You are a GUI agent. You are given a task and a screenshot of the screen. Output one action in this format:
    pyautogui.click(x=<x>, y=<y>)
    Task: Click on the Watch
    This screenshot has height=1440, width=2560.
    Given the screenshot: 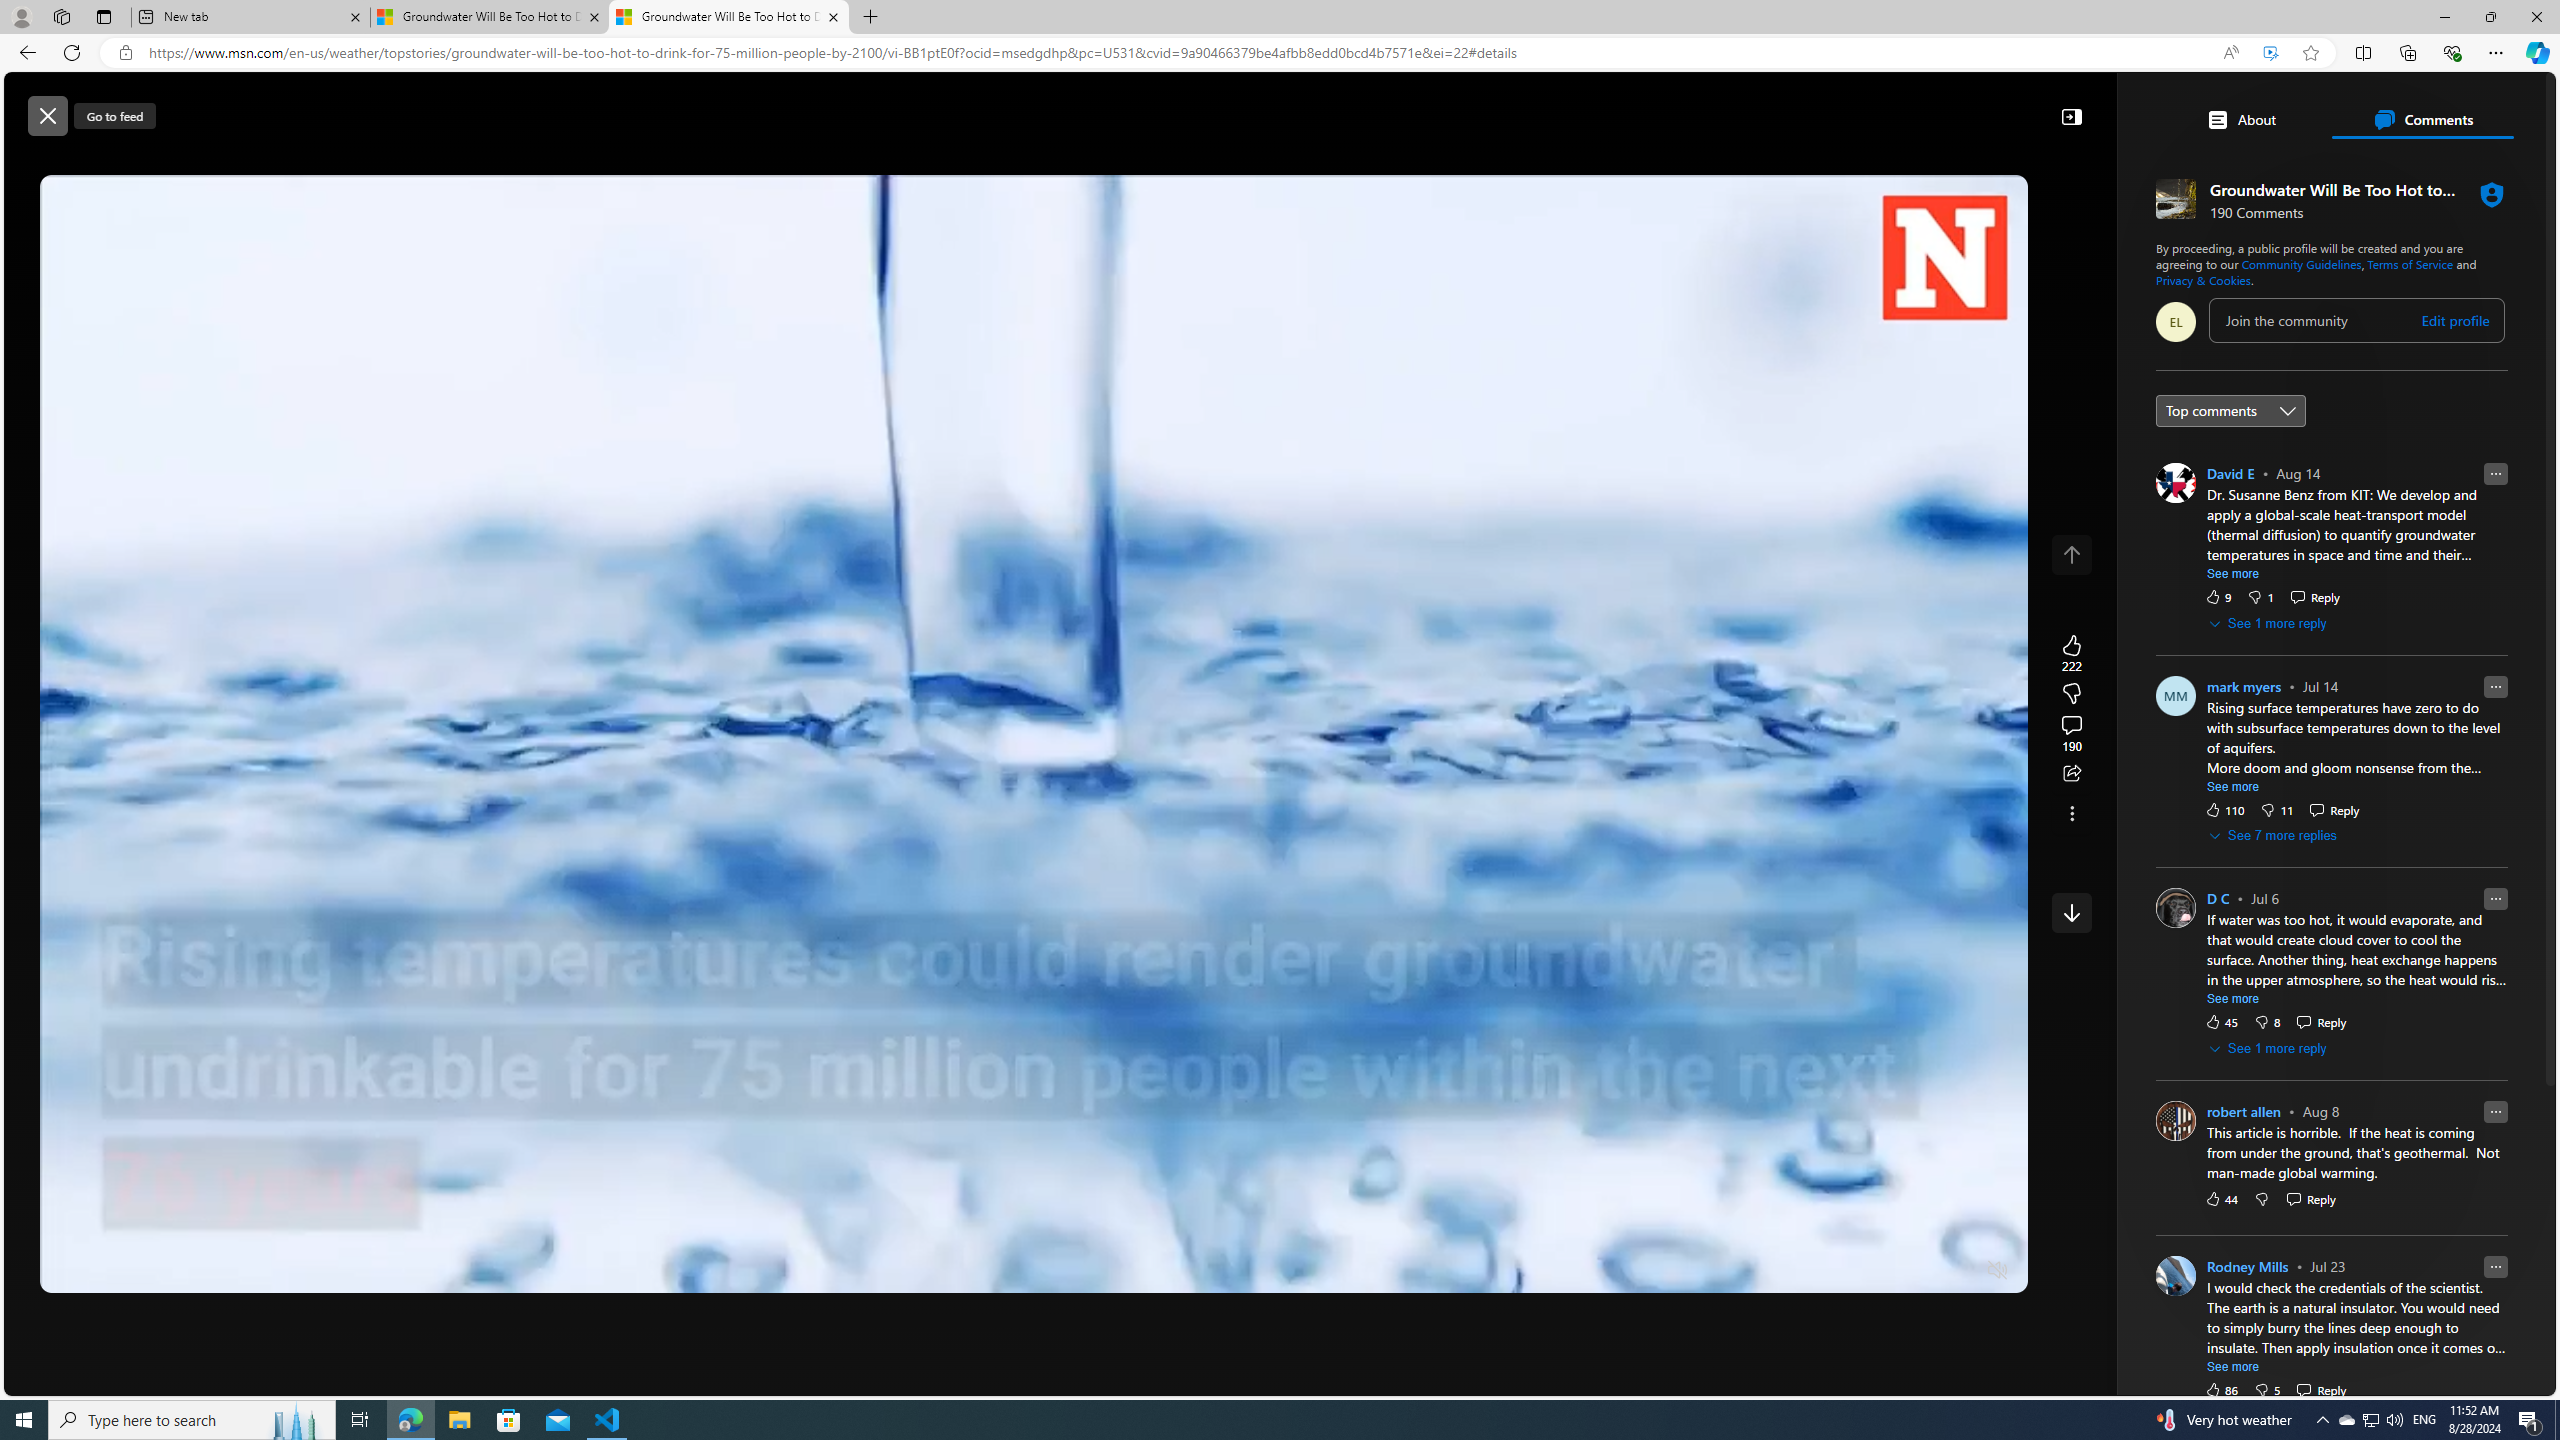 What is the action you would take?
    pyautogui.click(x=733, y=163)
    